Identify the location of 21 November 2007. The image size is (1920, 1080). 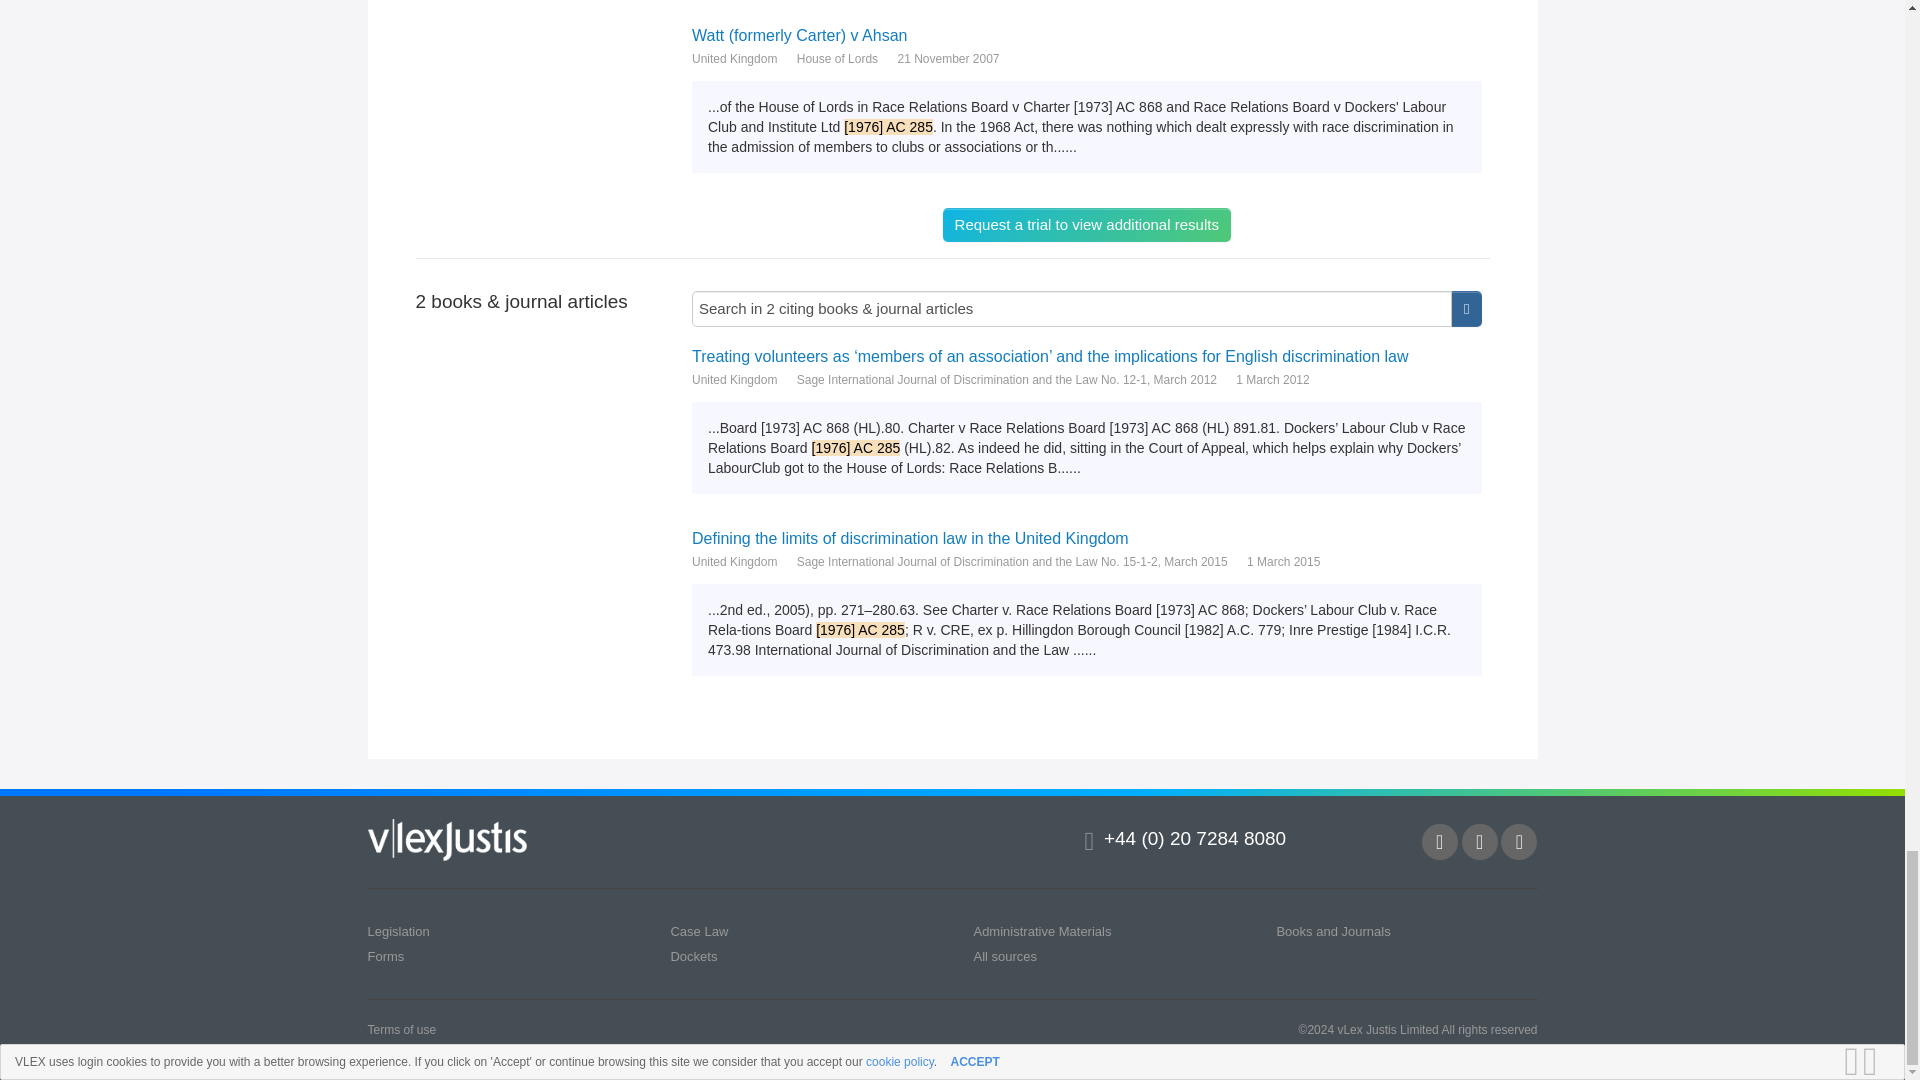
(947, 58).